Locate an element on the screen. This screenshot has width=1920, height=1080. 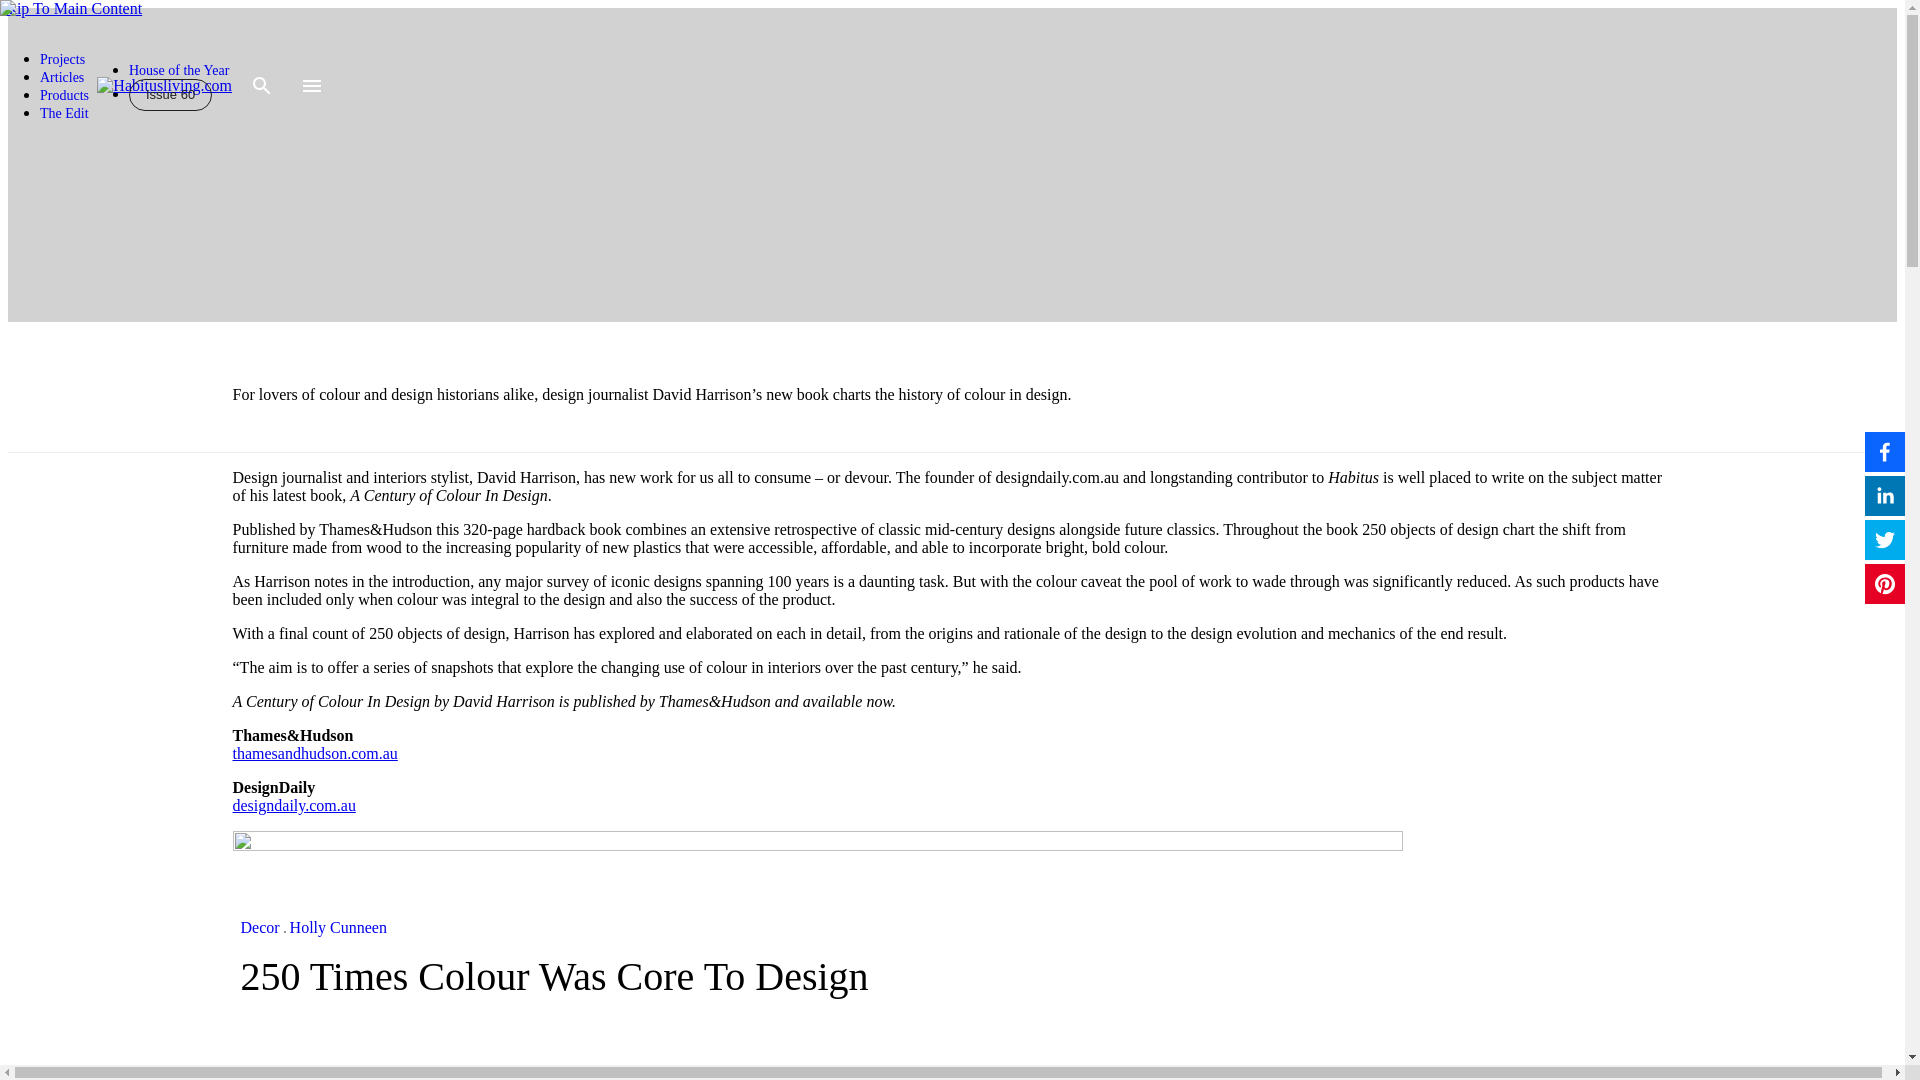
Decor is located at coordinates (259, 928).